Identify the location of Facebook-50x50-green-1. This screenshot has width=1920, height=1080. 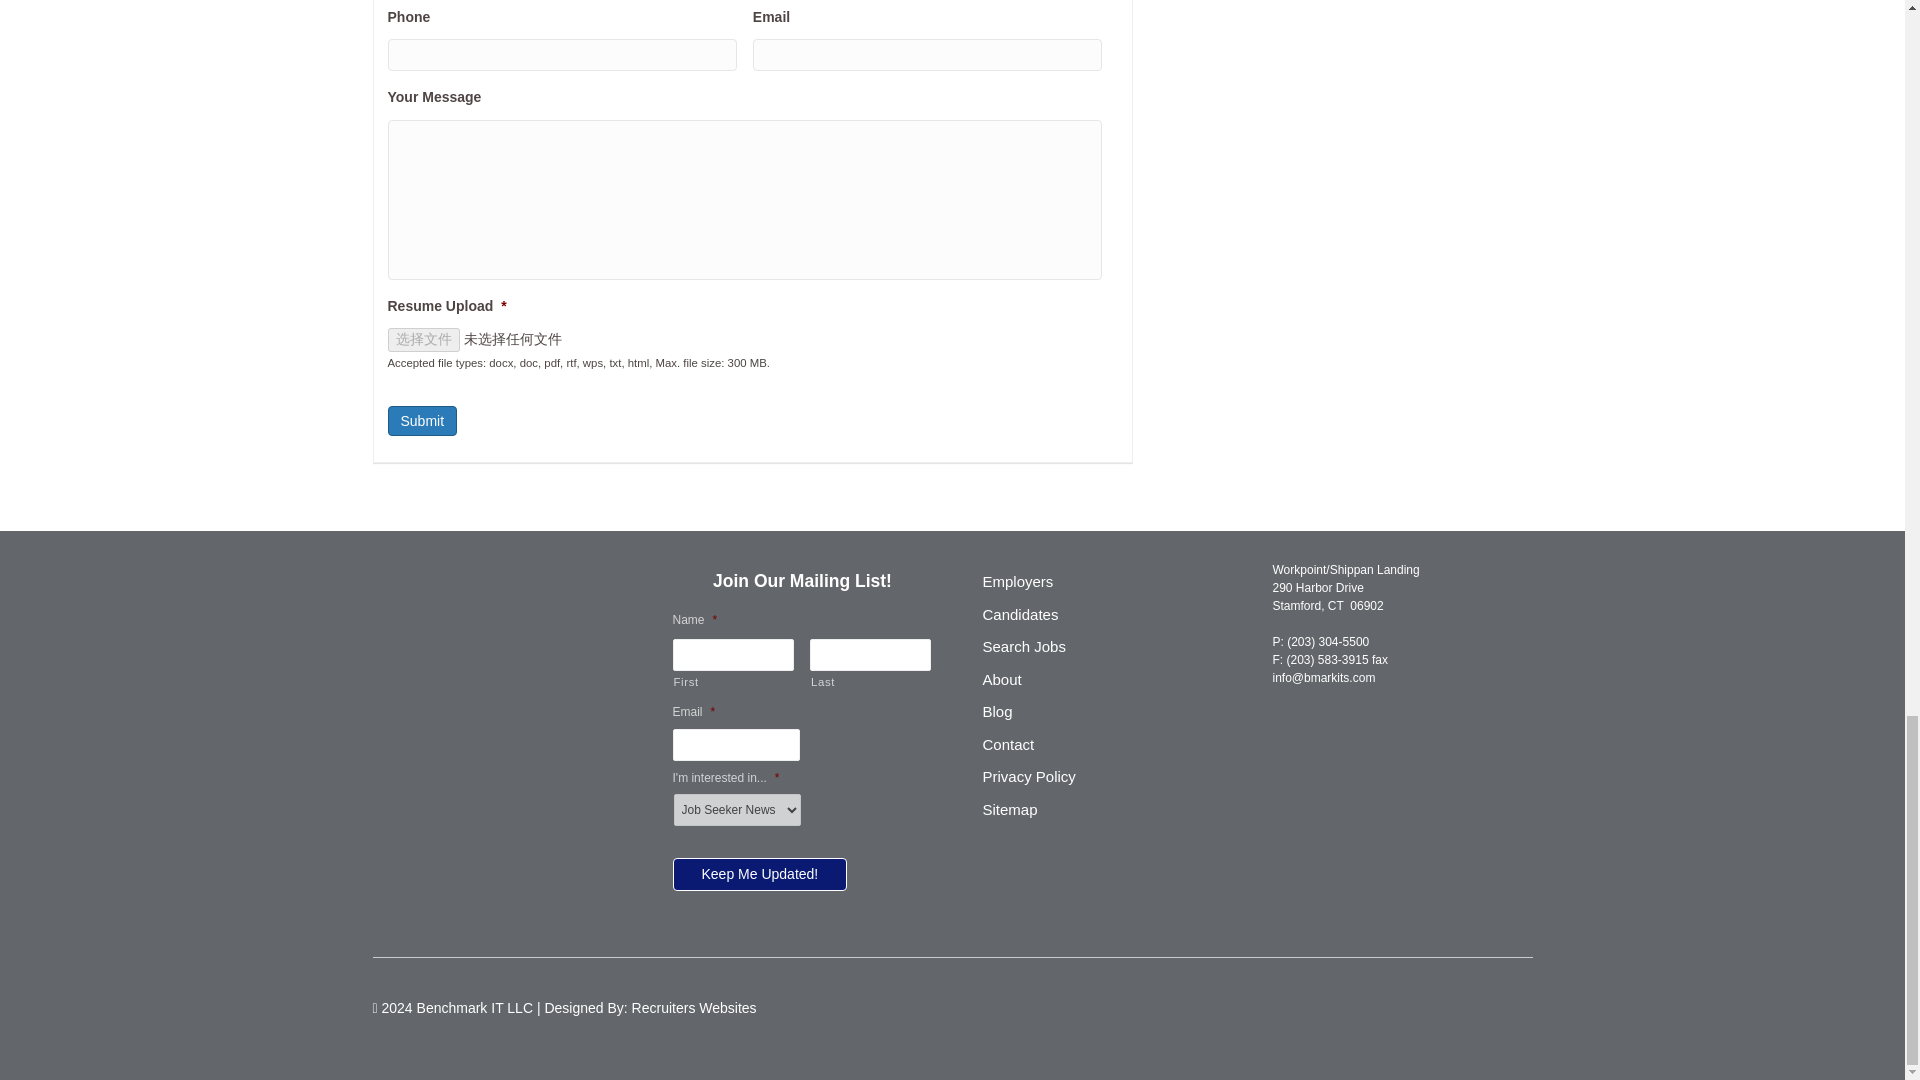
(382, 644).